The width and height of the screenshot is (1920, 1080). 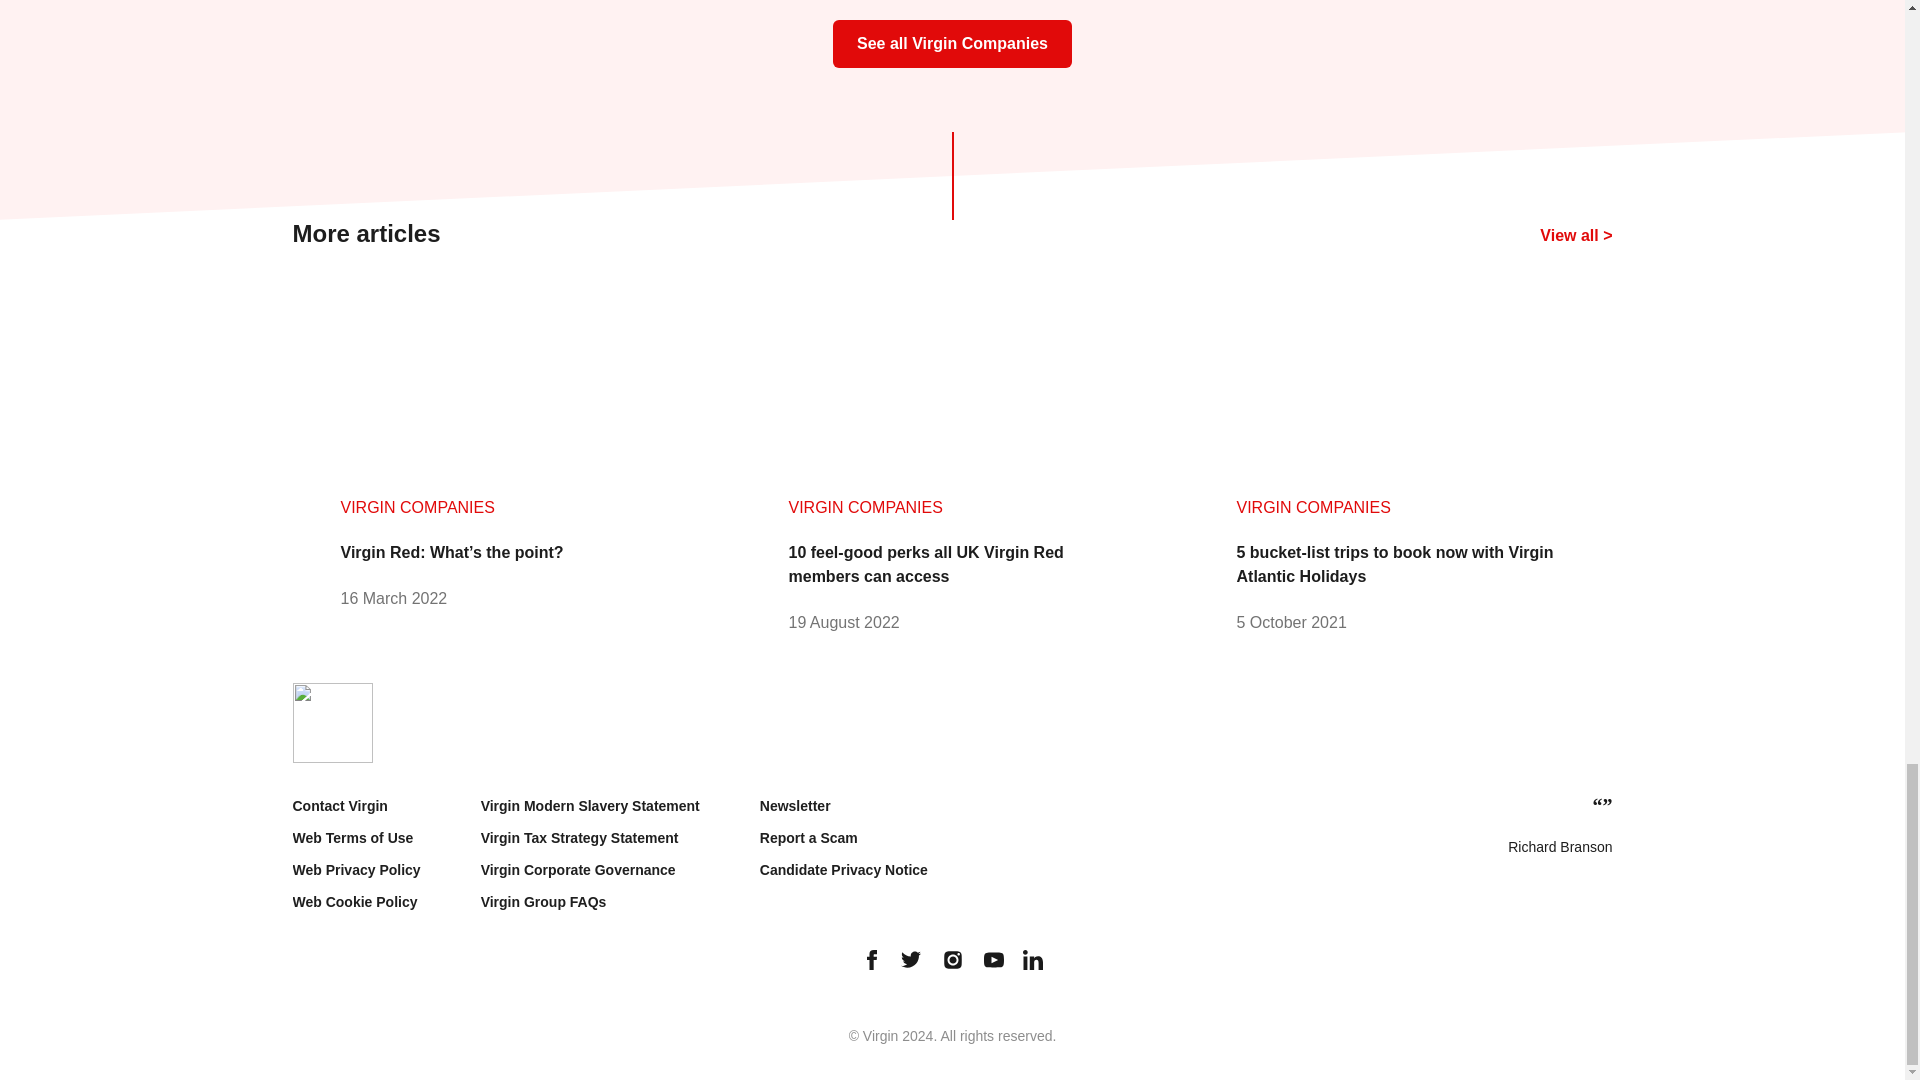 I want to click on Candidate Privacy Notice, so click(x=844, y=870).